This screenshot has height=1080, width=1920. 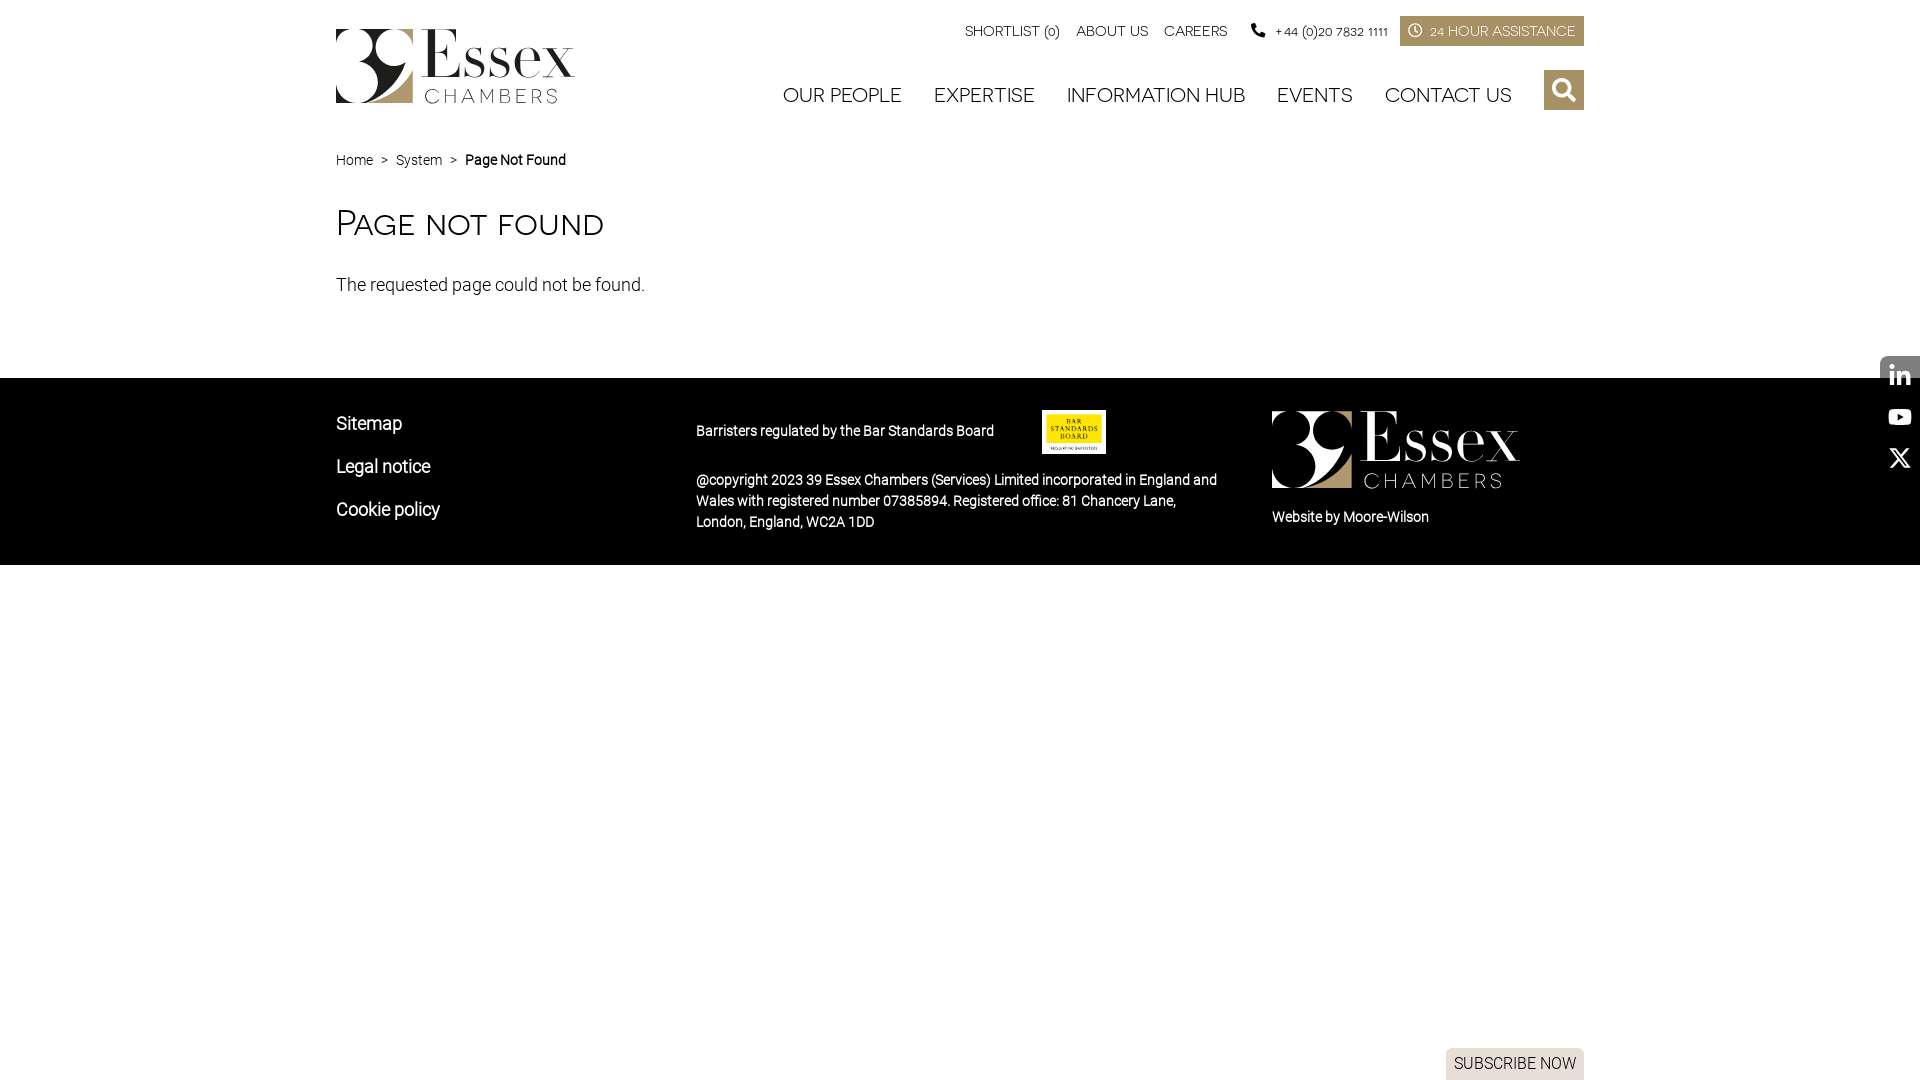 I want to click on SHORTLIST (0), so click(x=1012, y=30).